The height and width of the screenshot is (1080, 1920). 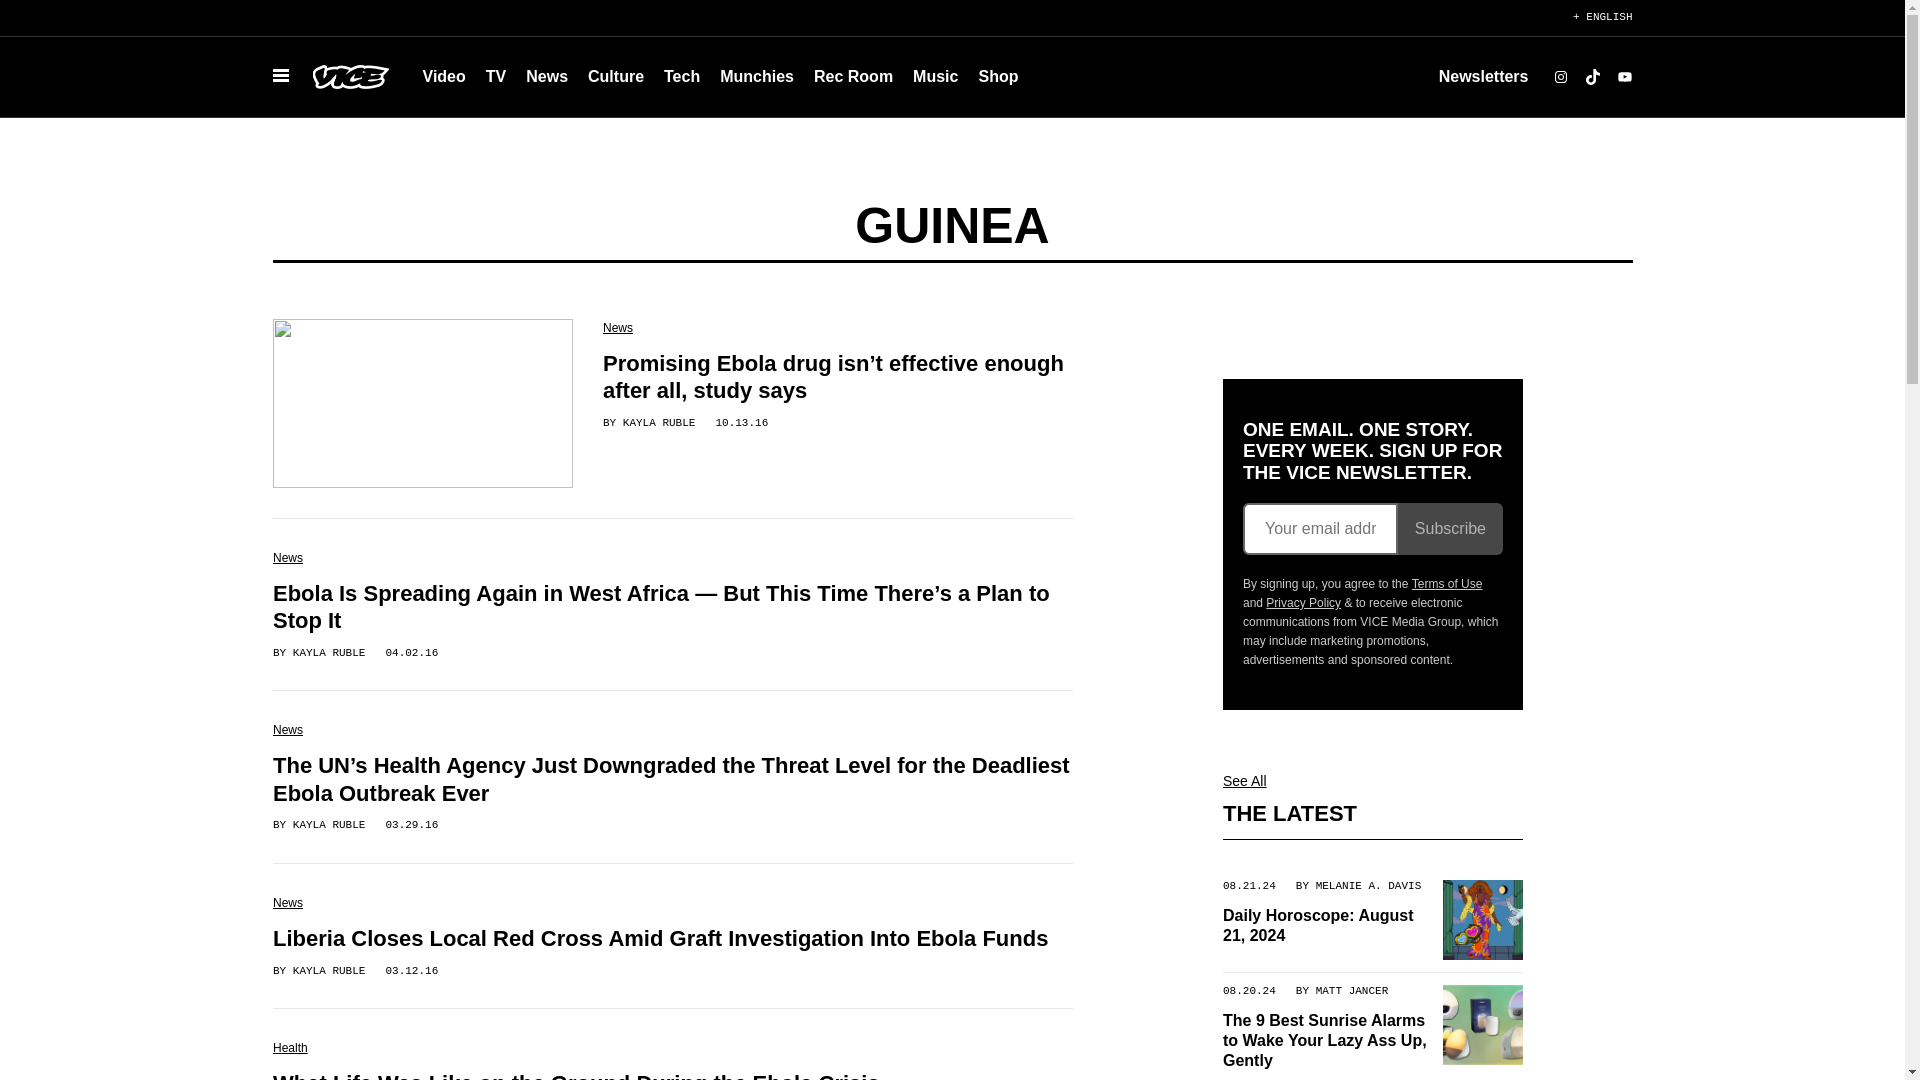 I want to click on Tech, so click(x=682, y=76).